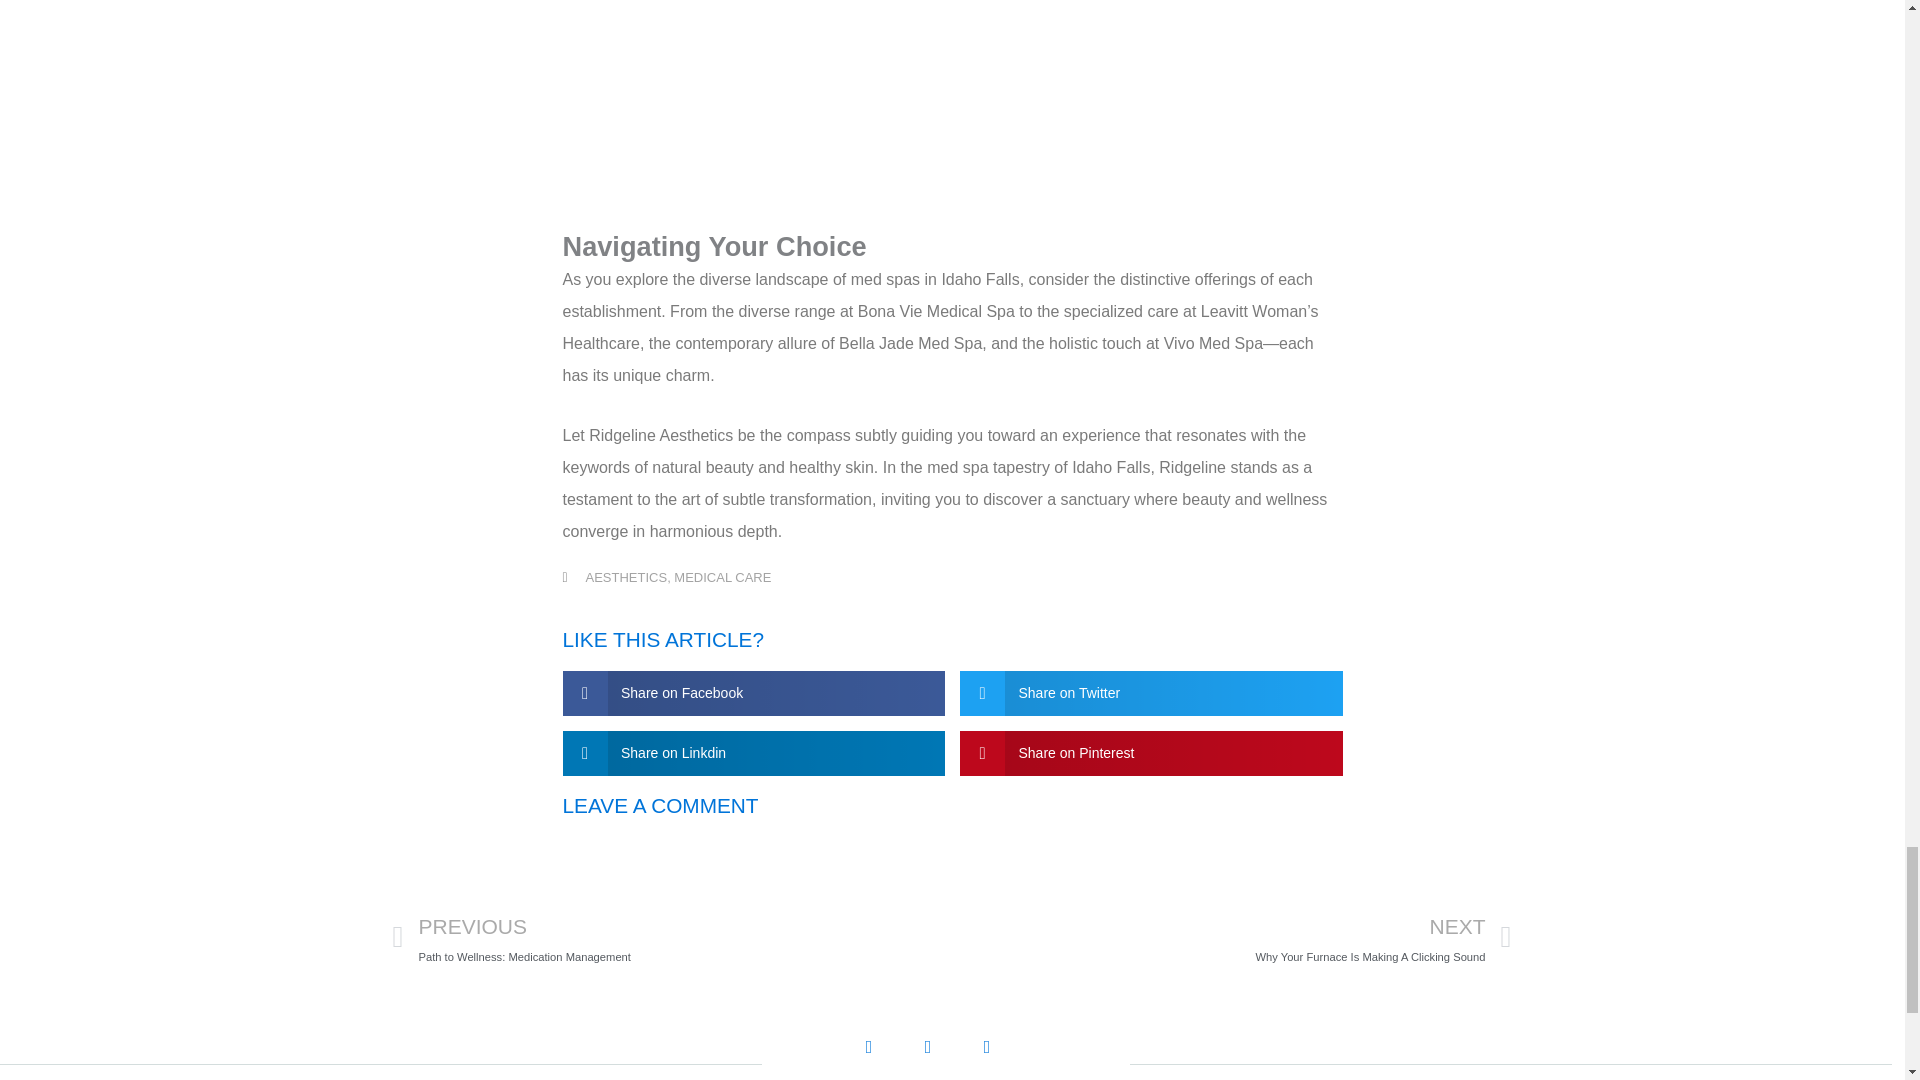 This screenshot has width=1920, height=1080. What do you see at coordinates (1004, 1058) in the screenshot?
I see `MEDICAL CARE` at bounding box center [1004, 1058].